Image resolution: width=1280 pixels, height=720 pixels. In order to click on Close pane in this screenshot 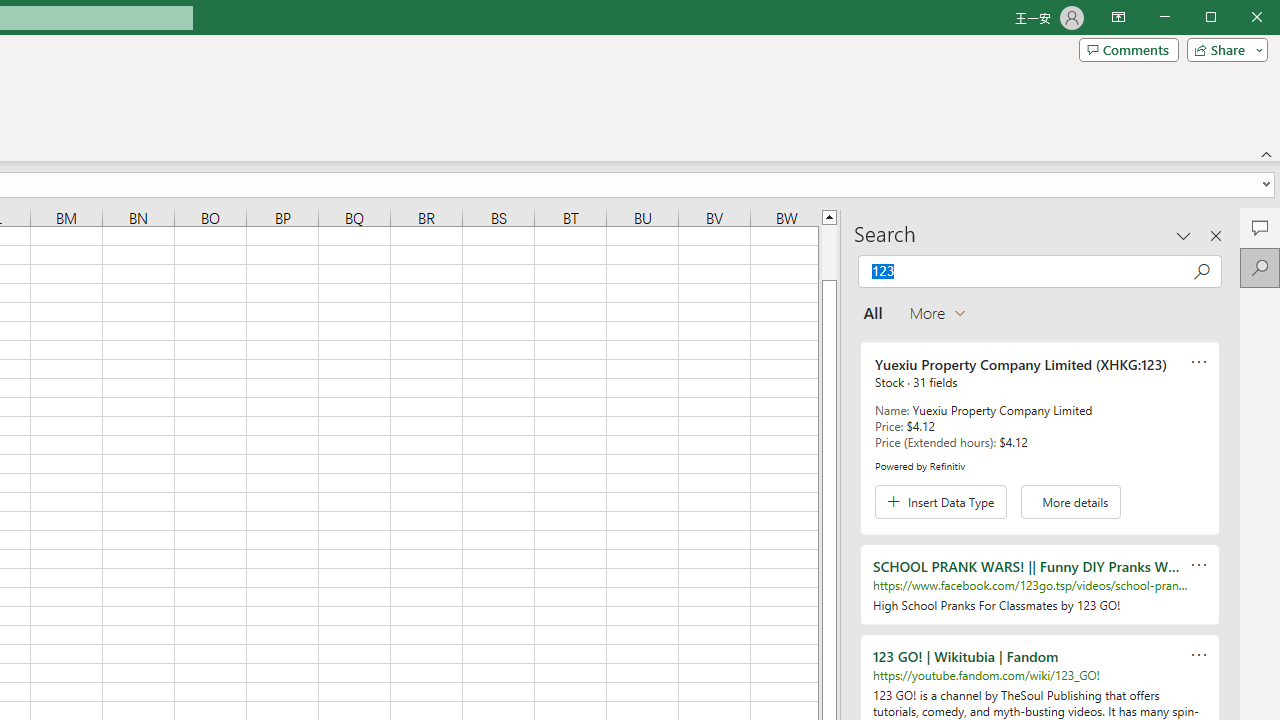, I will do `click(1216, 235)`.